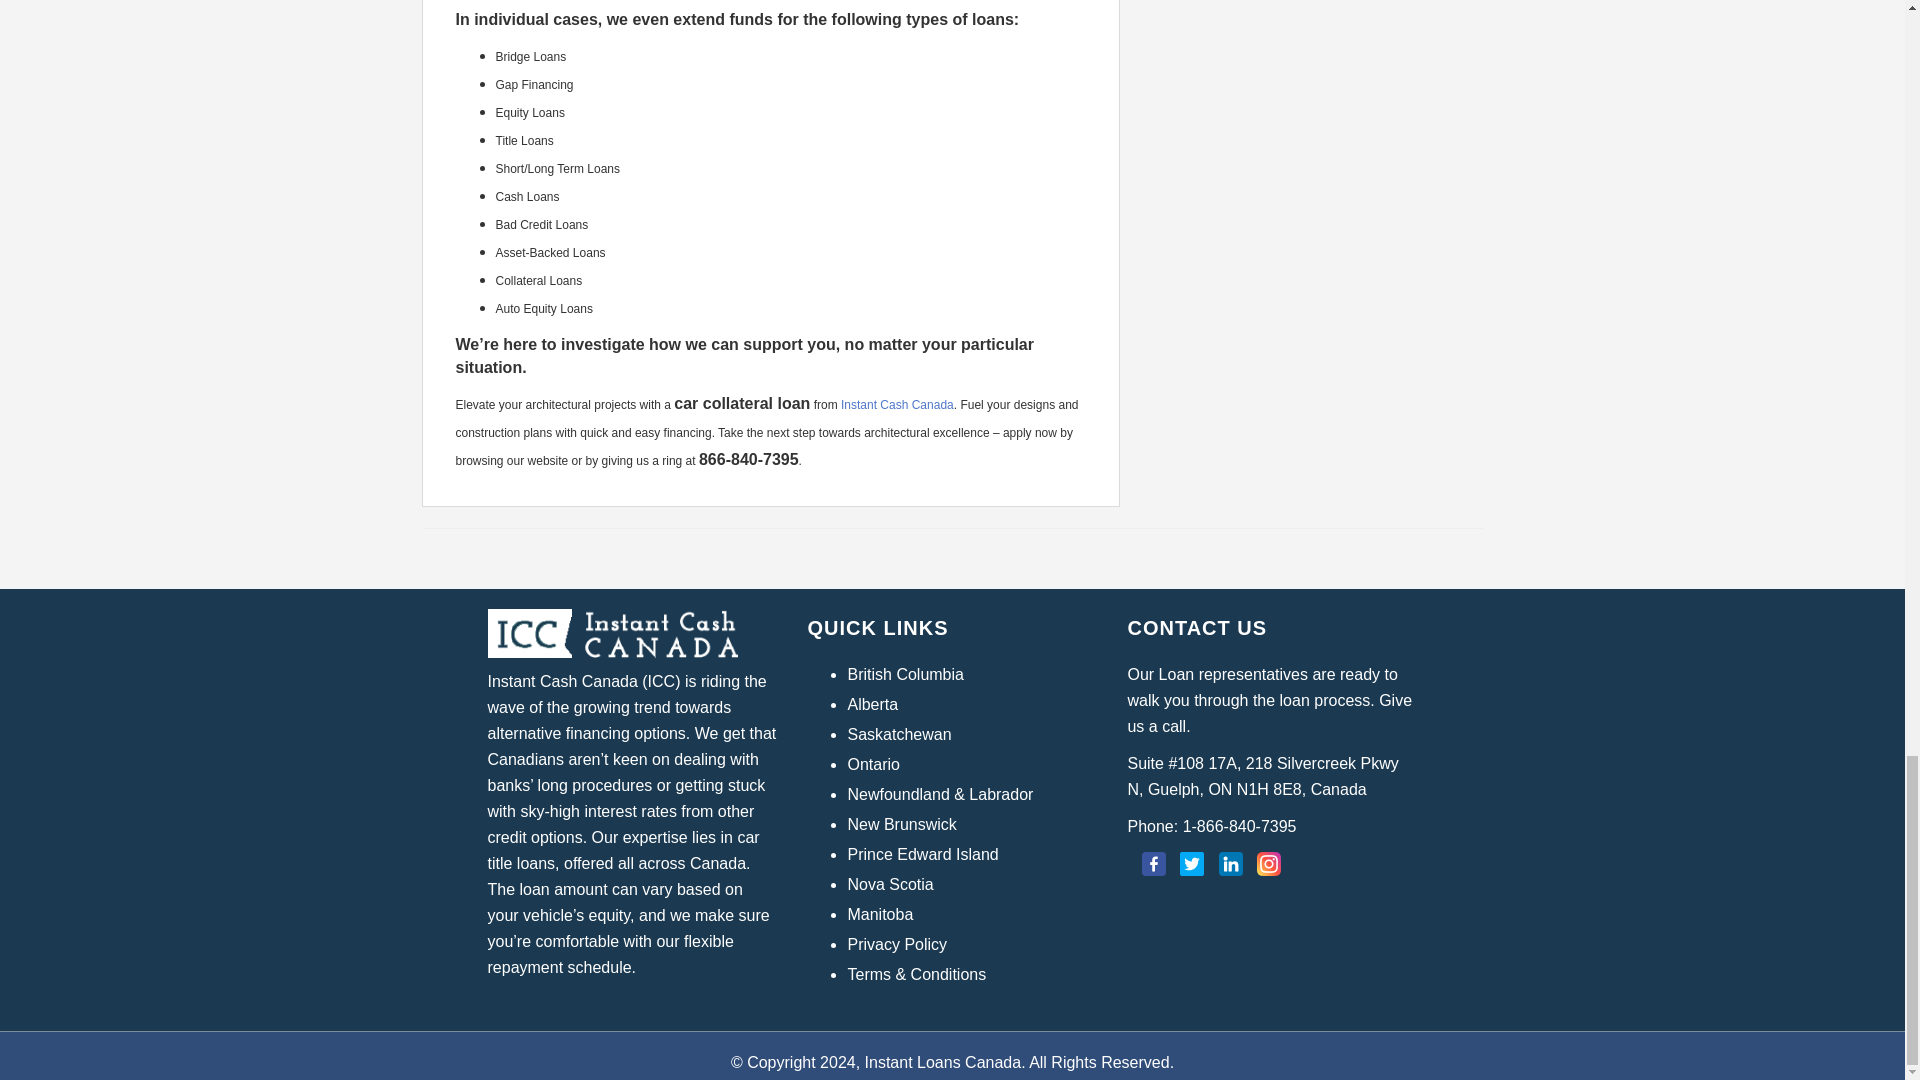 The height and width of the screenshot is (1080, 1920). I want to click on Instant Cash Canada, so click(897, 403).